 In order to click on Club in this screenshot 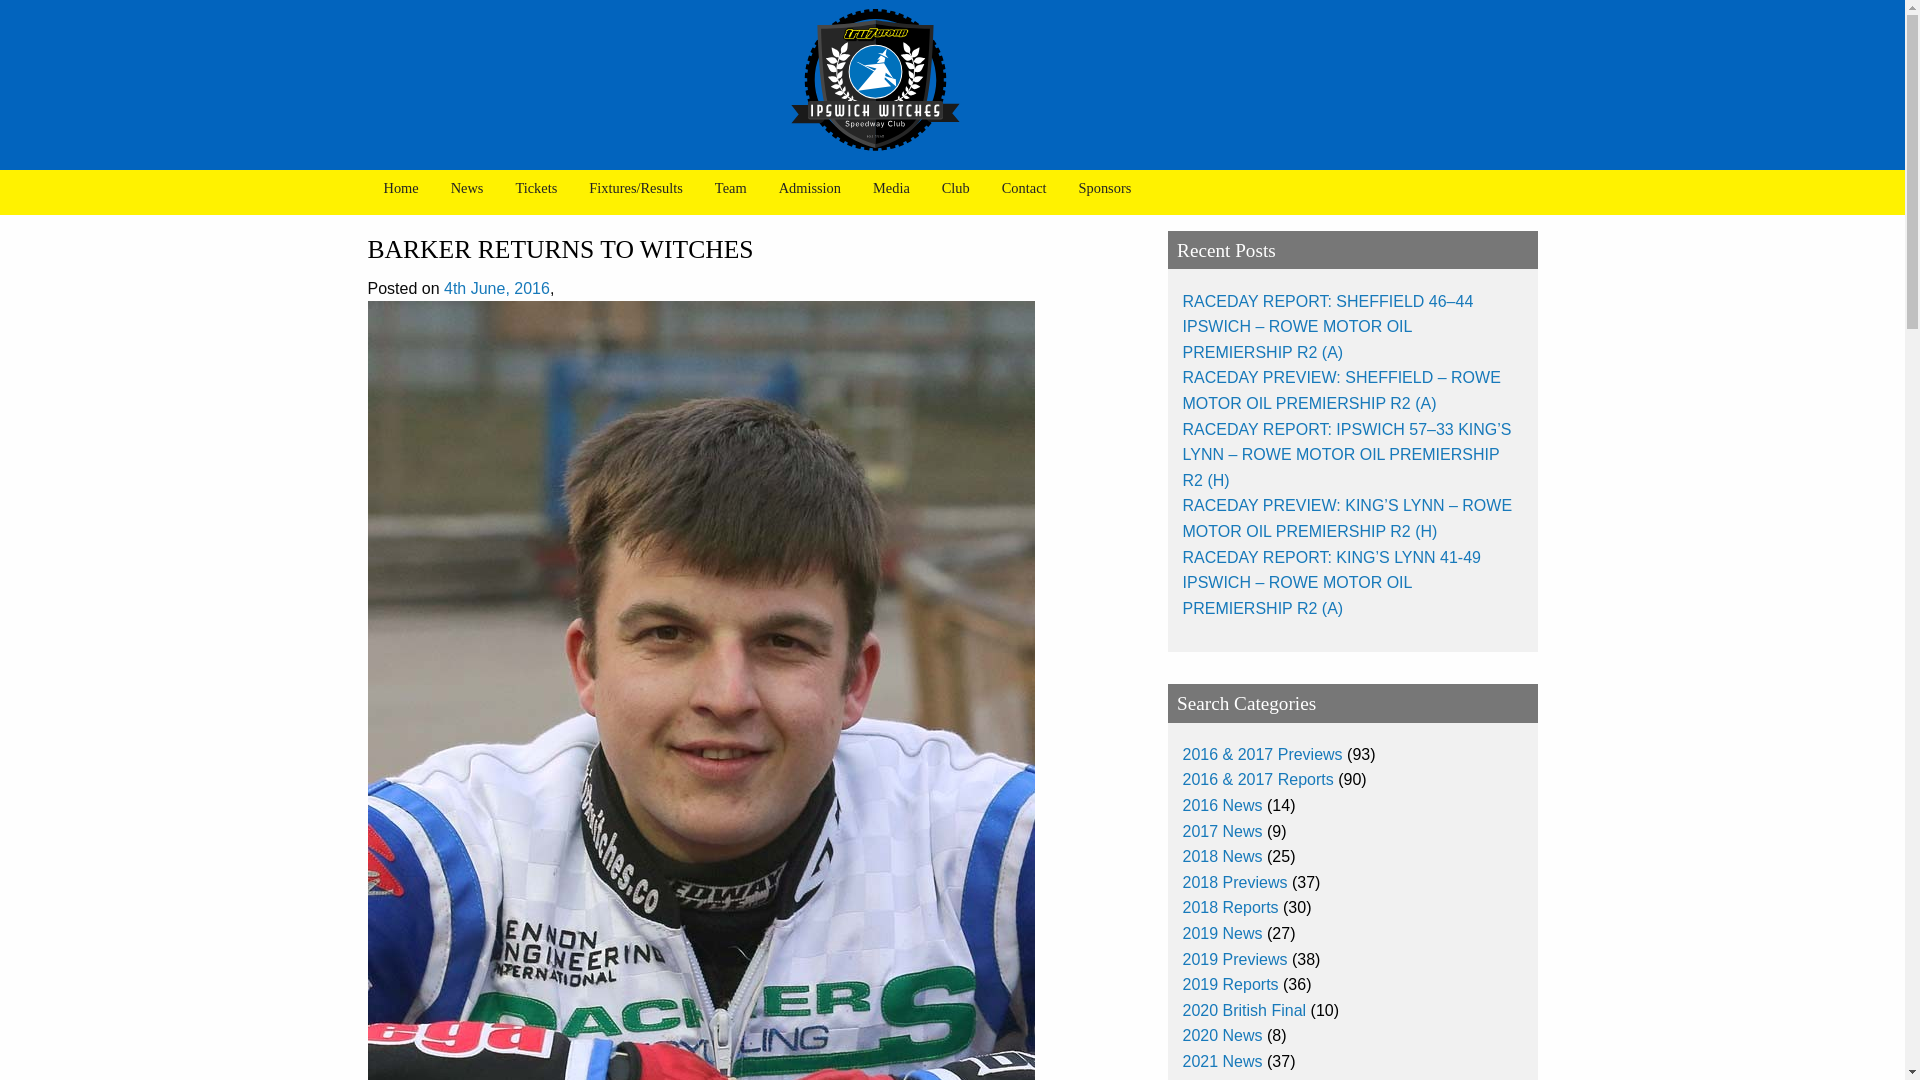, I will do `click(956, 188)`.